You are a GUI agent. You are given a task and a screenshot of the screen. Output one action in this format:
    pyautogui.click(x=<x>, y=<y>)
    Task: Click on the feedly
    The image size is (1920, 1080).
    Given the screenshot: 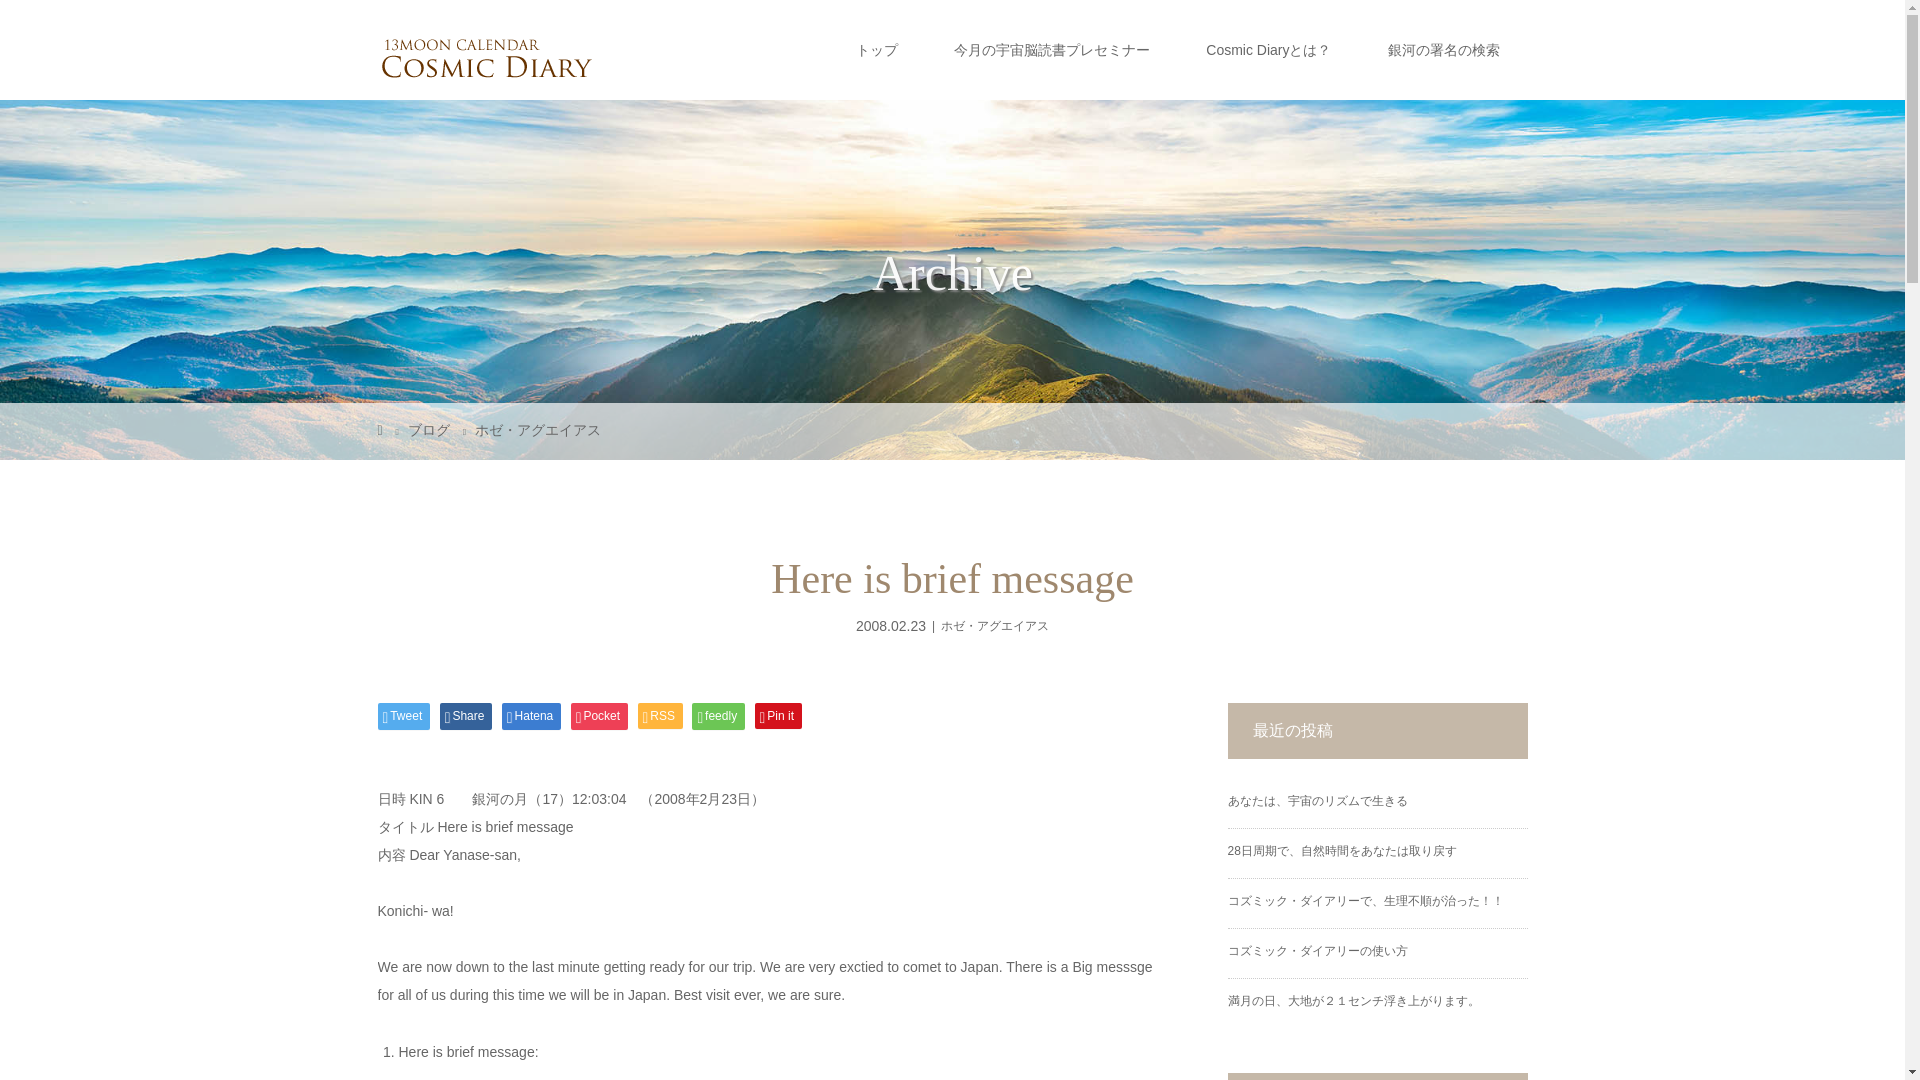 What is the action you would take?
    pyautogui.click(x=718, y=716)
    